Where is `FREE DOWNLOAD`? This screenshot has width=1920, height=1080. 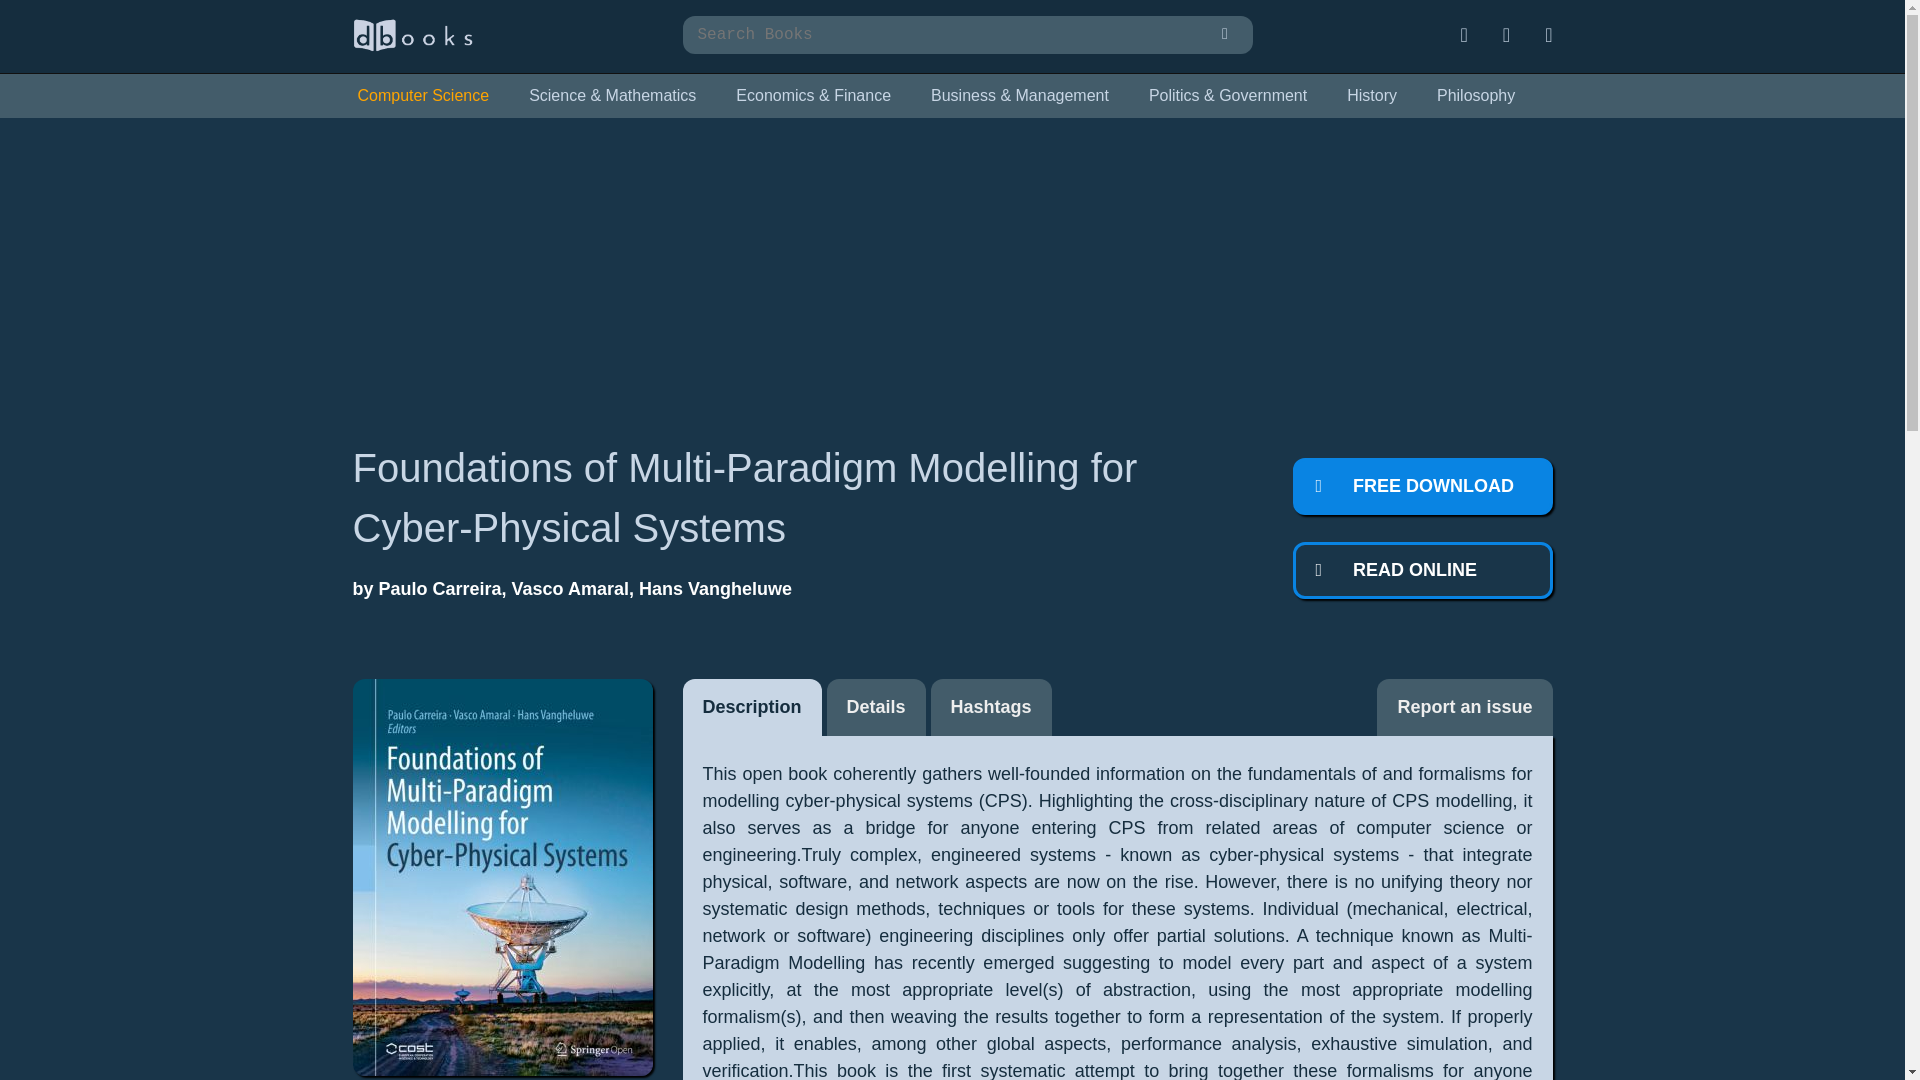
FREE DOWNLOAD is located at coordinates (1422, 486).